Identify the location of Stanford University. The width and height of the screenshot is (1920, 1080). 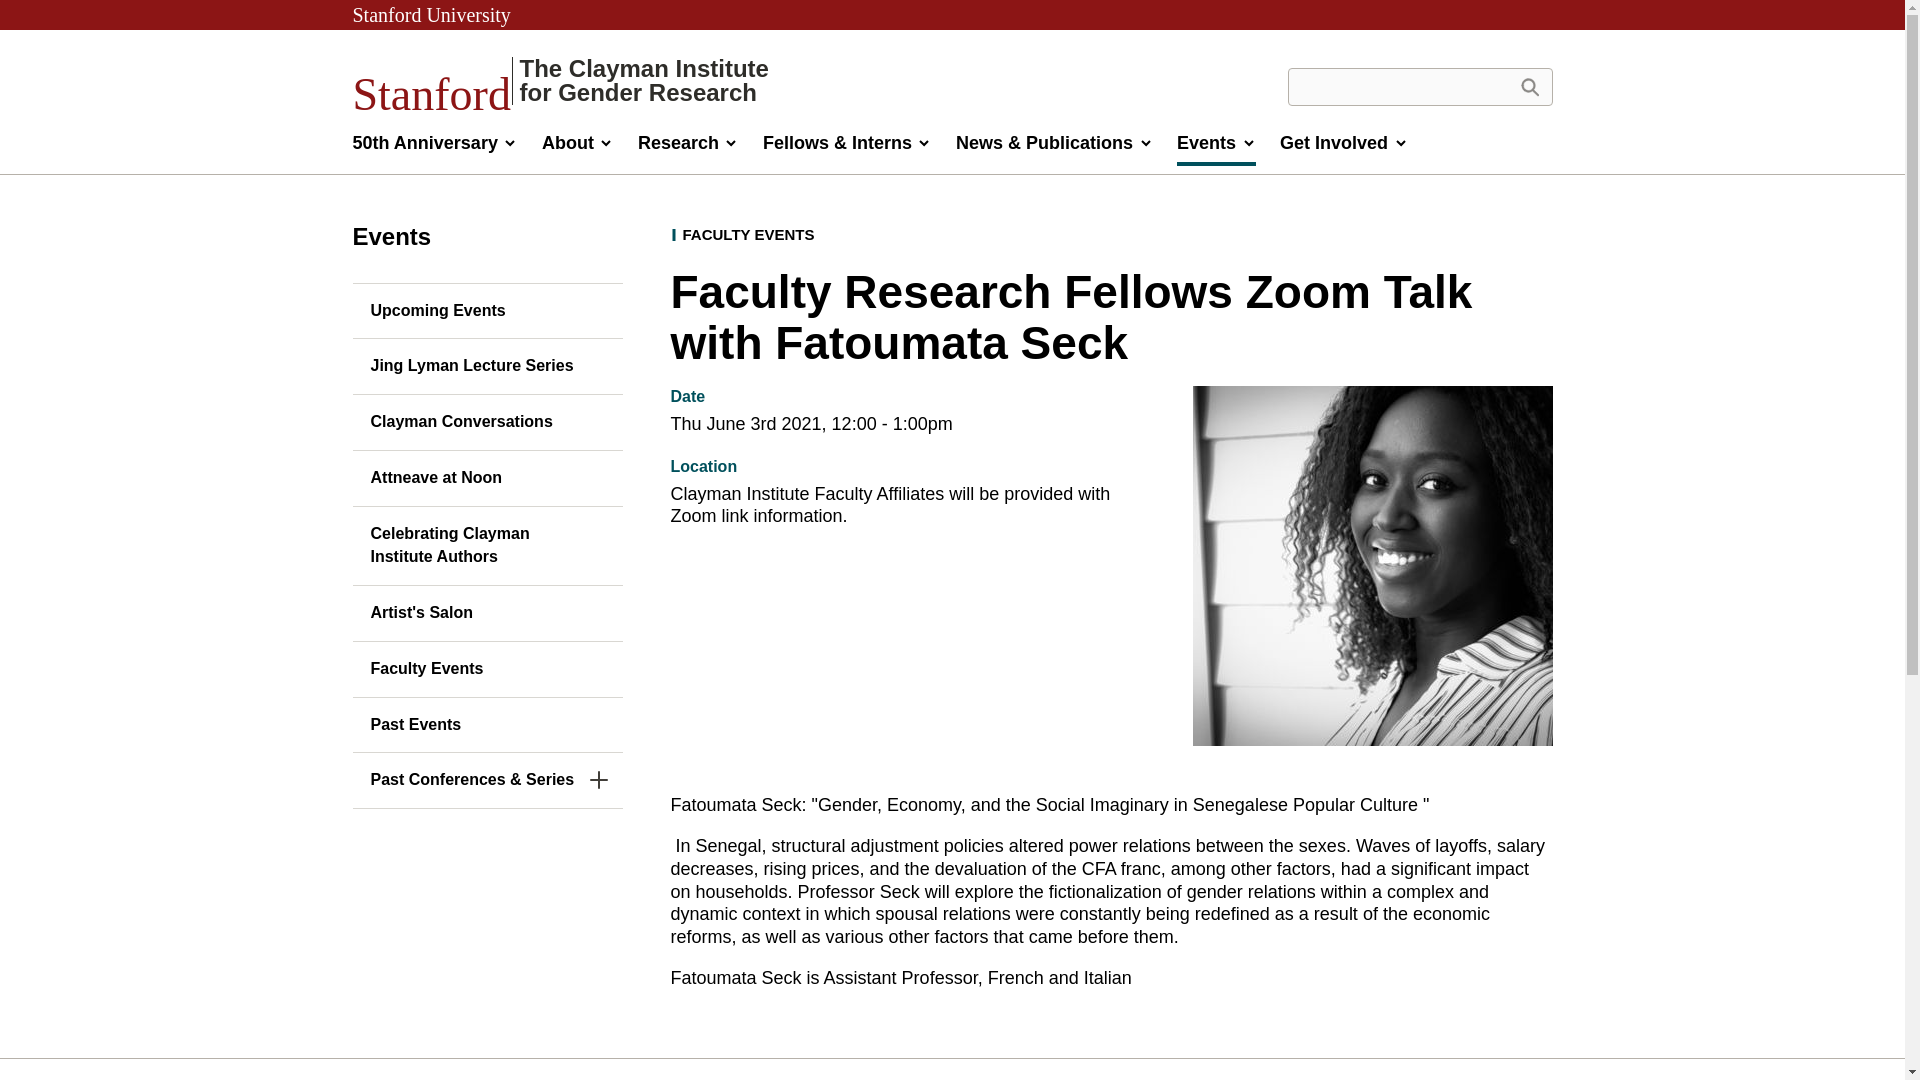
(430, 14).